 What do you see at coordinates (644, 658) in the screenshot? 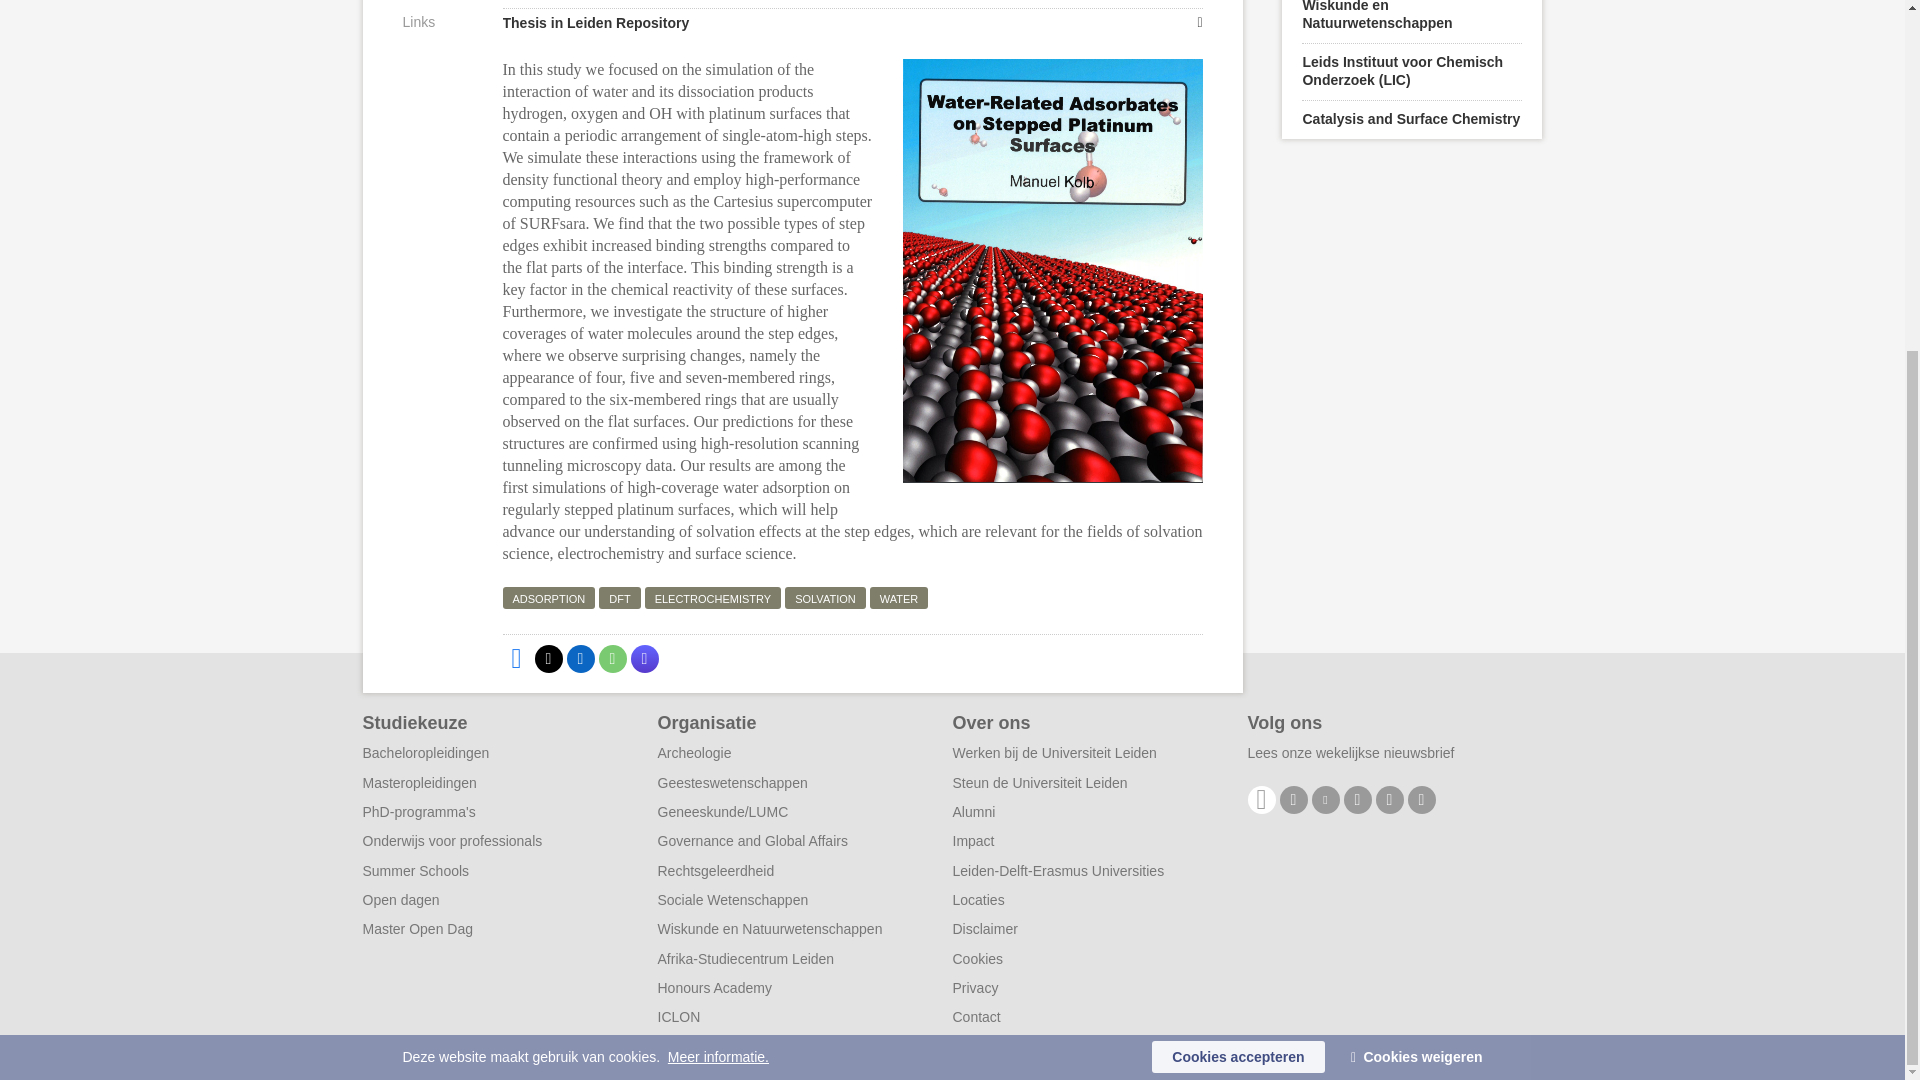
I see `Delen via Mastodon` at bounding box center [644, 658].